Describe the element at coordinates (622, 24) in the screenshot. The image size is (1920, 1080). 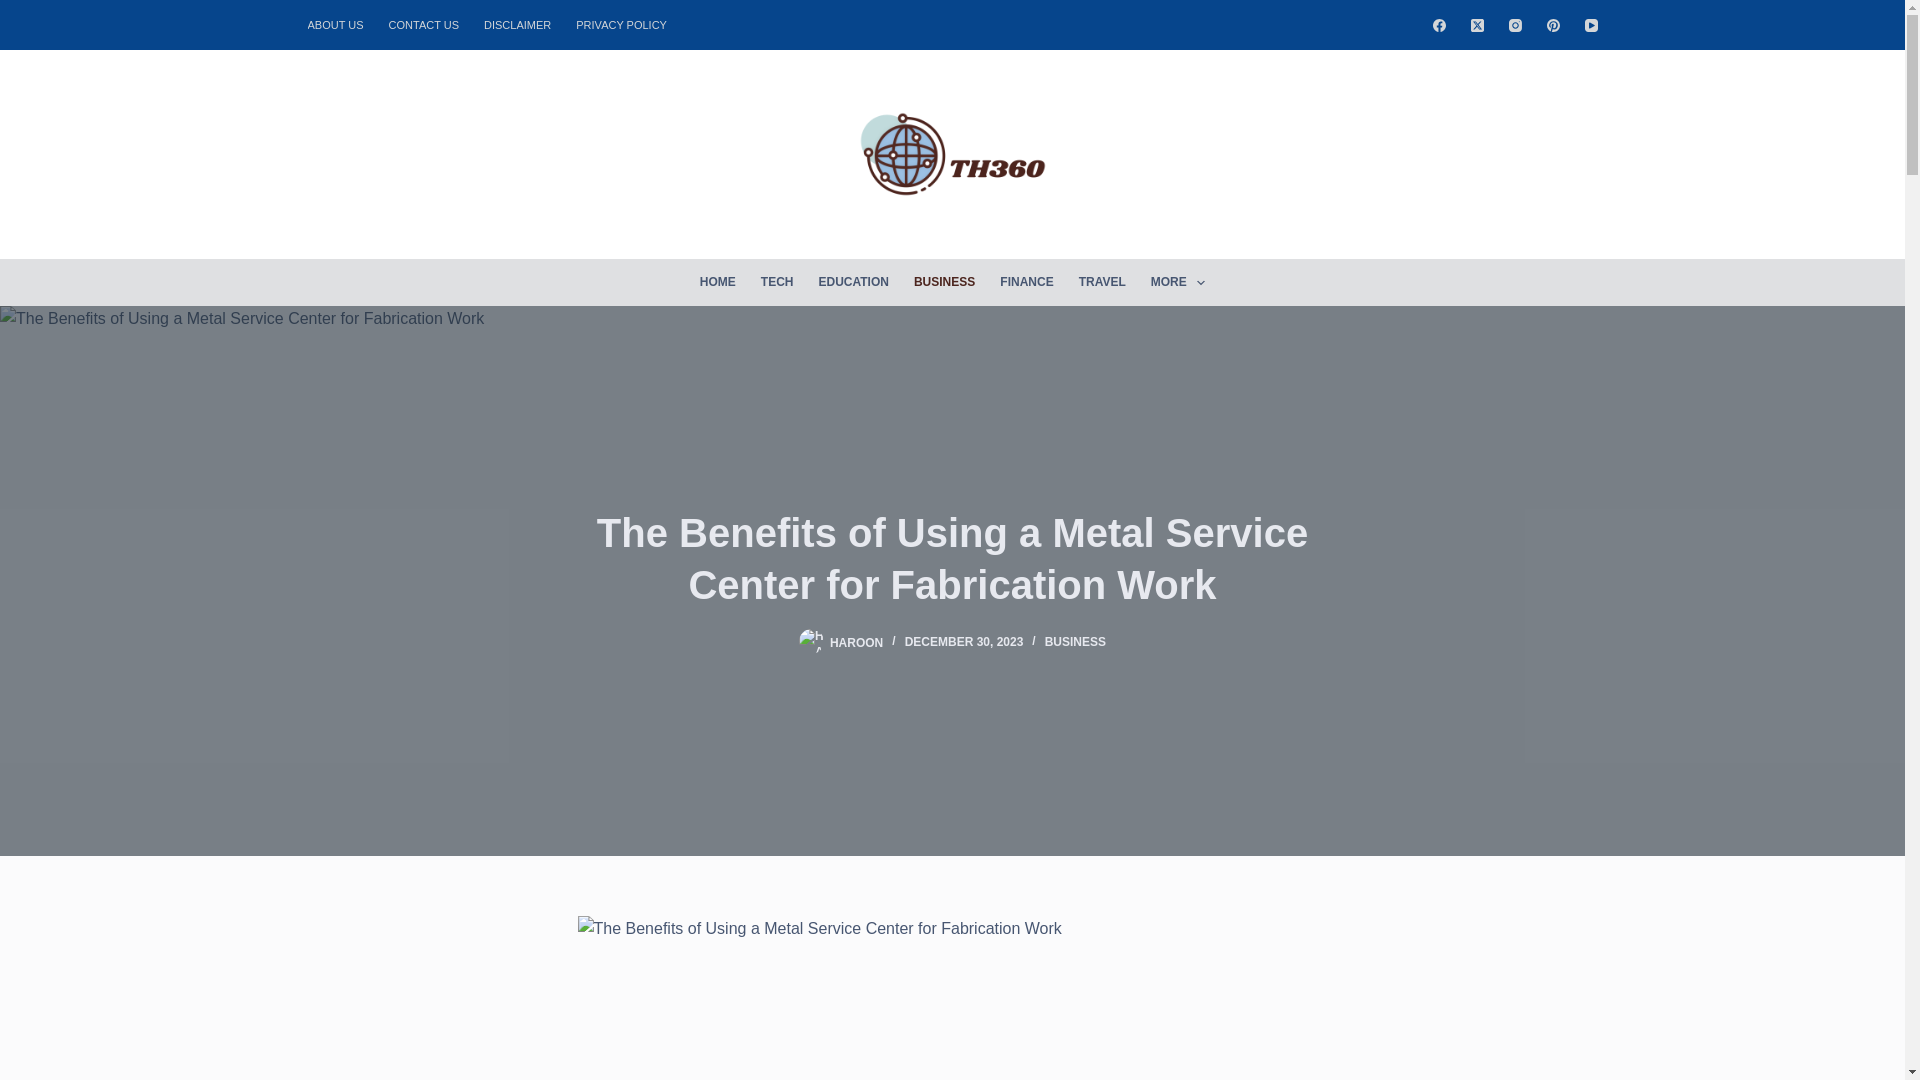
I see `PRIVACY POLICY` at that location.